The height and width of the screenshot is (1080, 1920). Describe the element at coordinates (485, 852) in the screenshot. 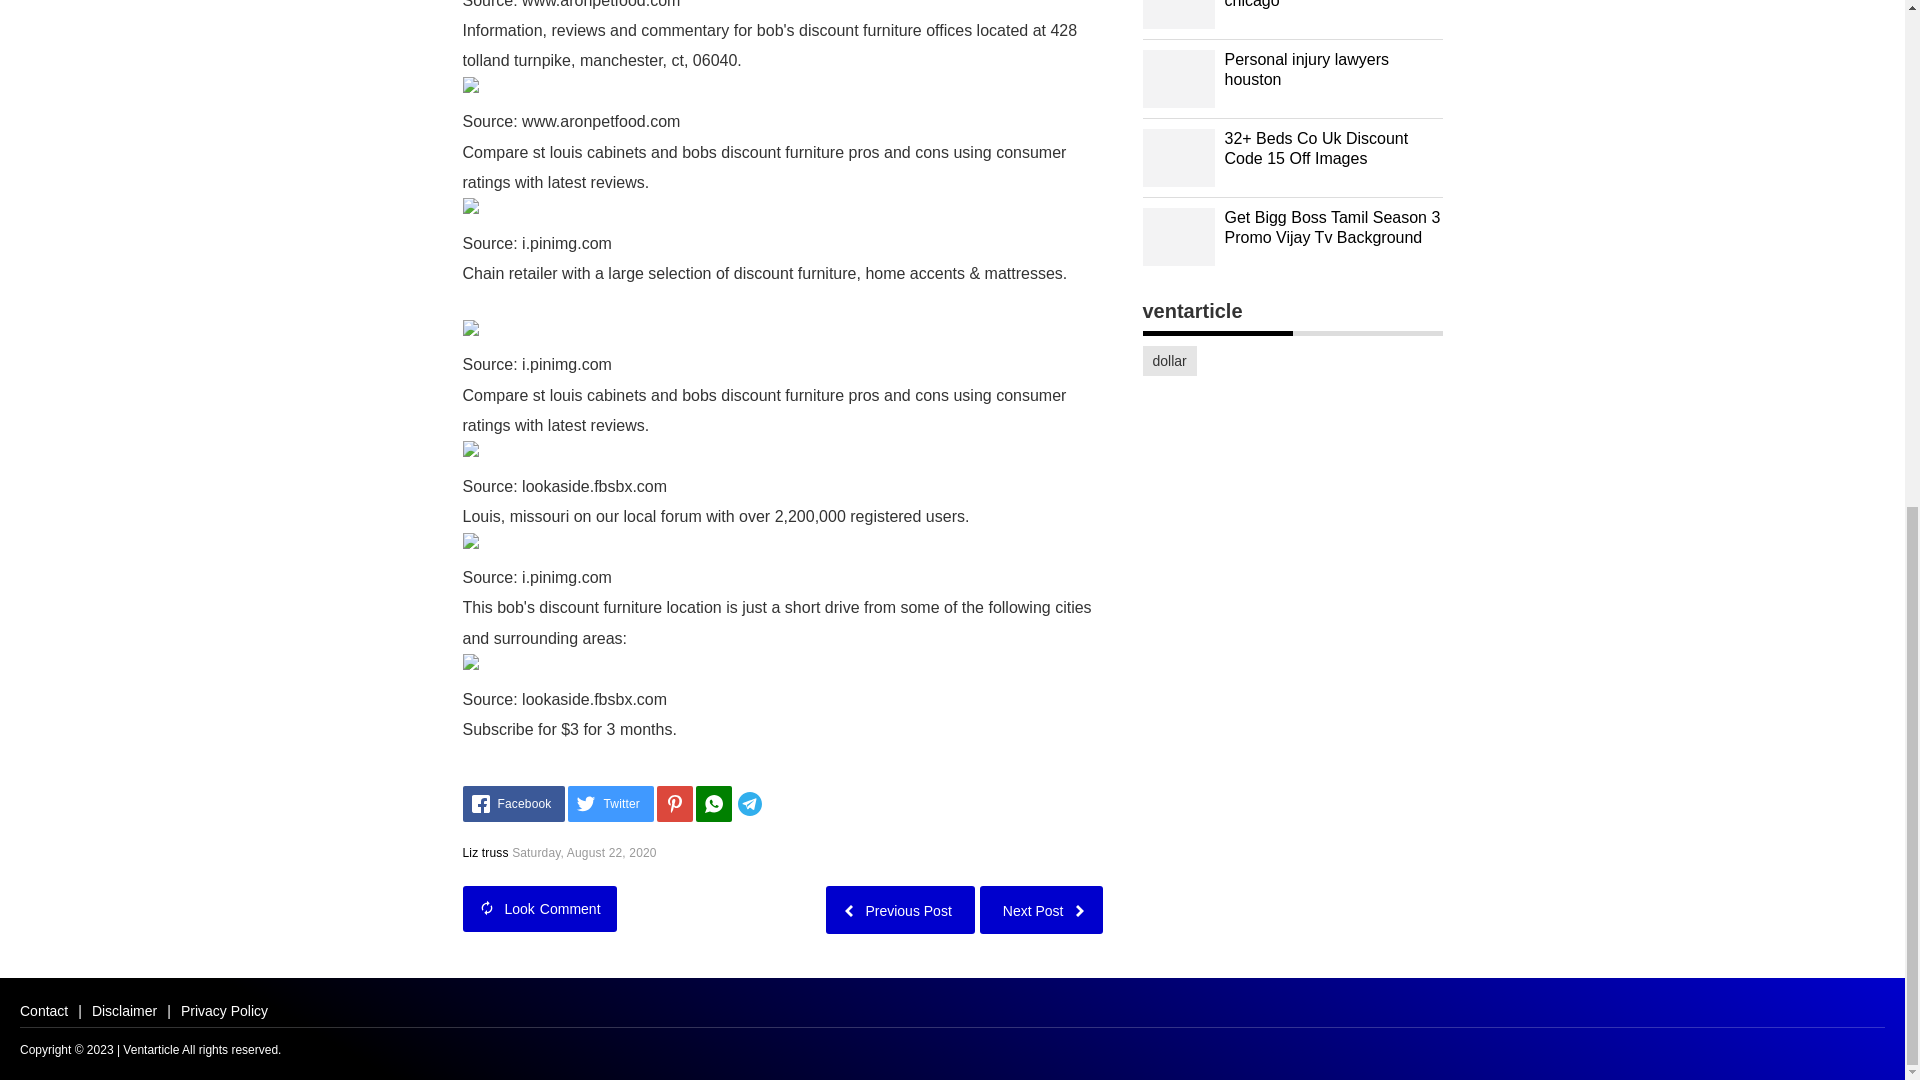

I see `author profile` at that location.